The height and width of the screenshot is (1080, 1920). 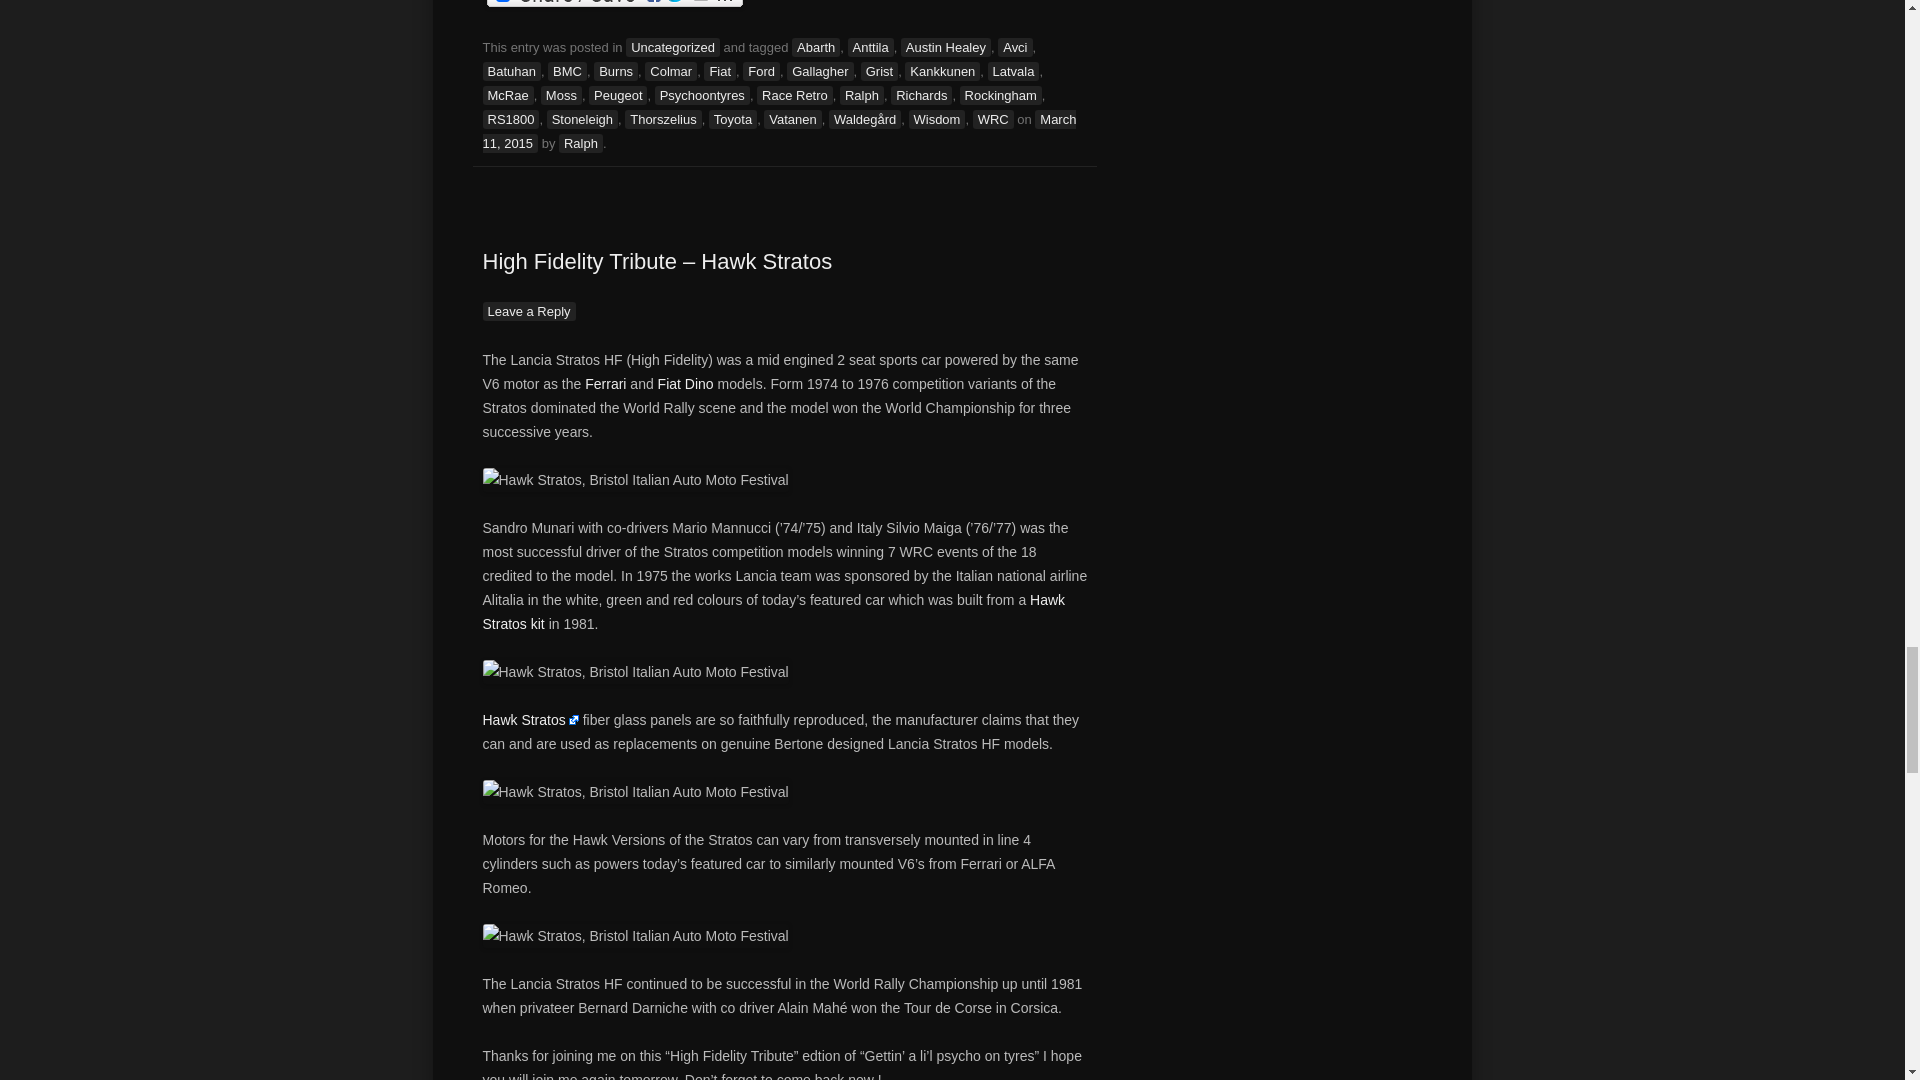 I want to click on View all posts by Ralph, so click(x=580, y=143).